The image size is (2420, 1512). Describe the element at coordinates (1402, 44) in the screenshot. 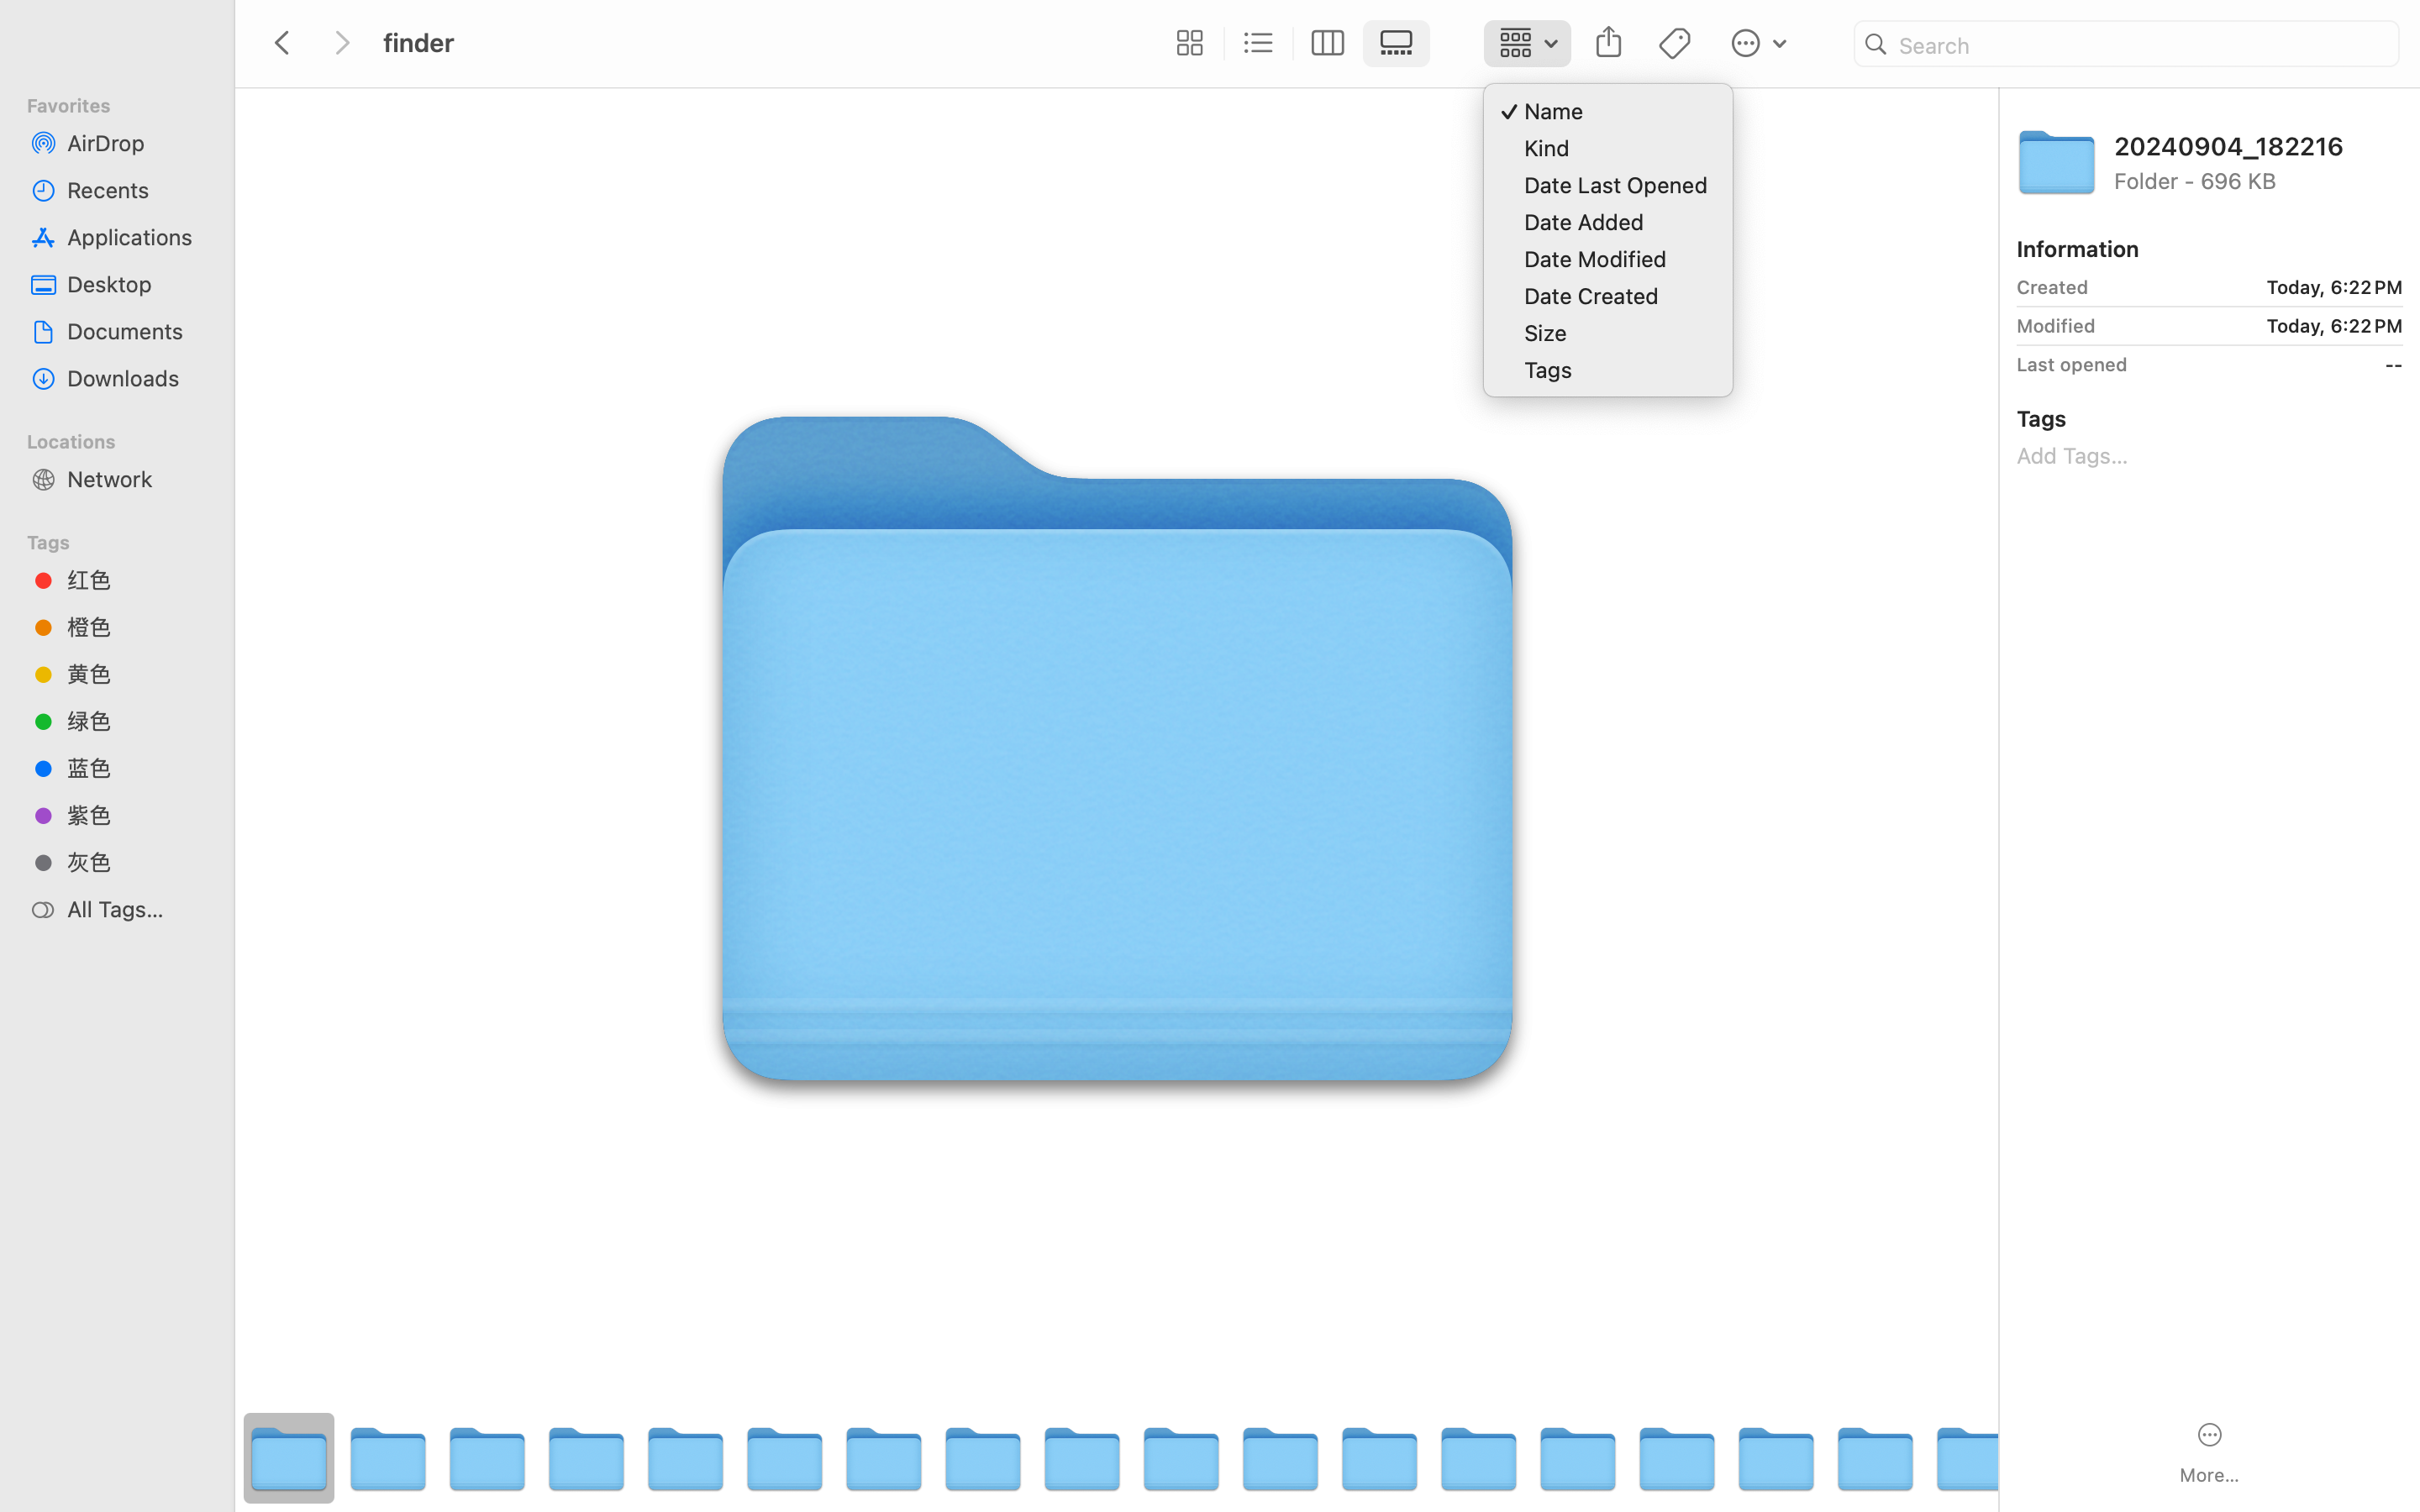

I see `1` at that location.